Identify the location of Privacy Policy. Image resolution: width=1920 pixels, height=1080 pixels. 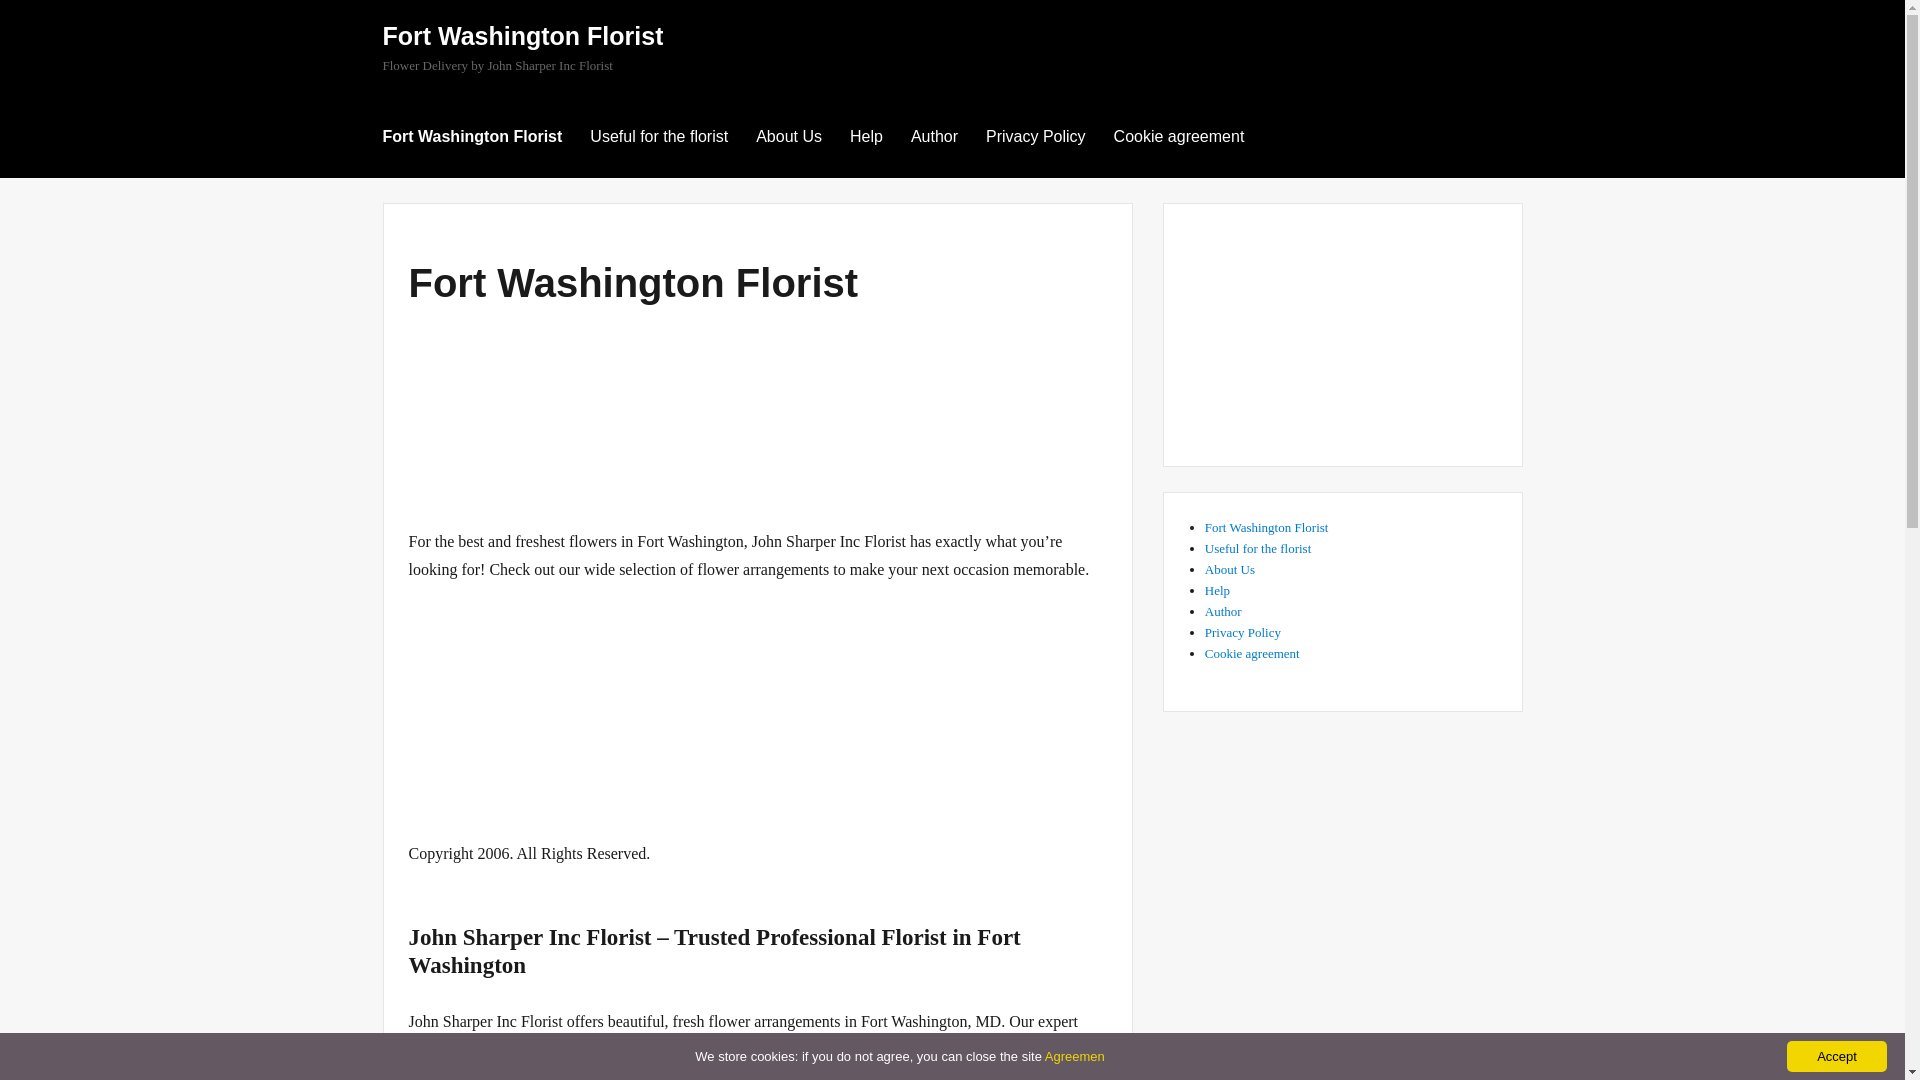
(1036, 135).